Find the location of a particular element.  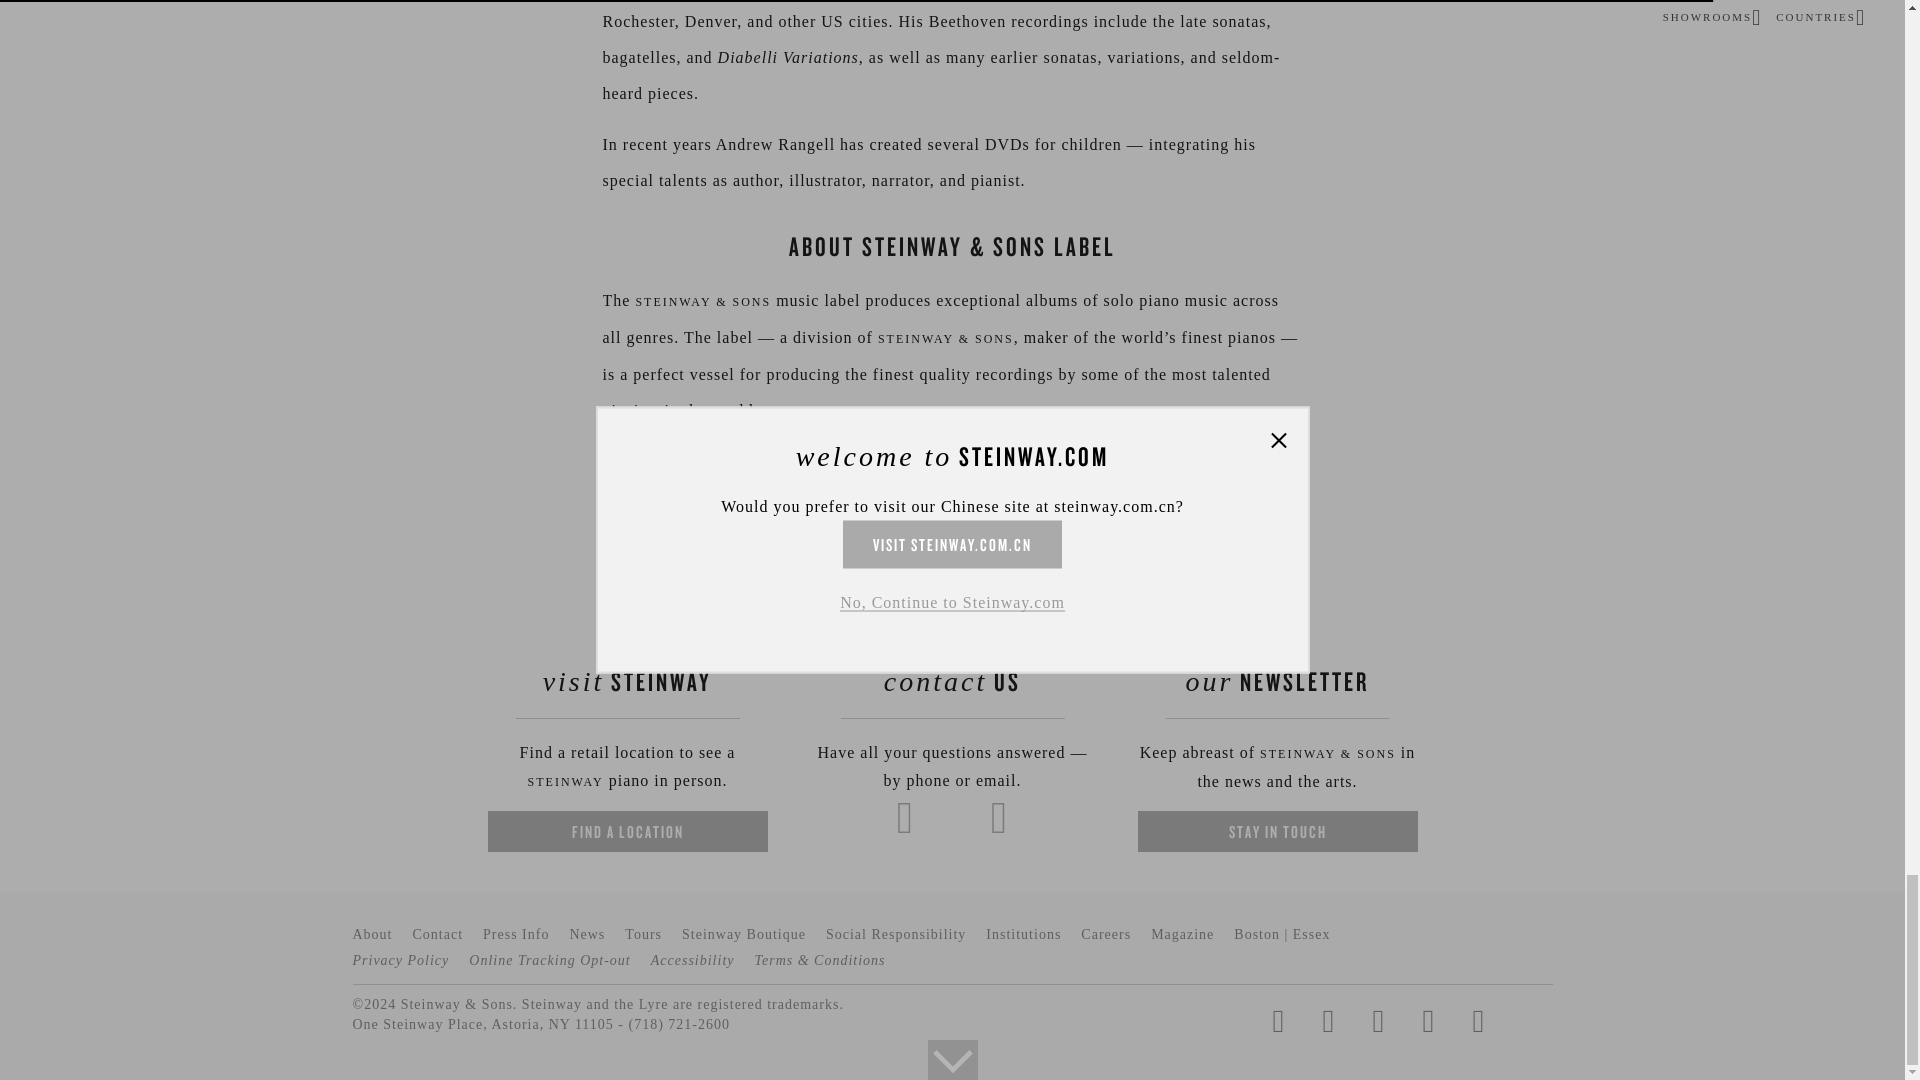

Steinway Boutique is located at coordinates (744, 934).